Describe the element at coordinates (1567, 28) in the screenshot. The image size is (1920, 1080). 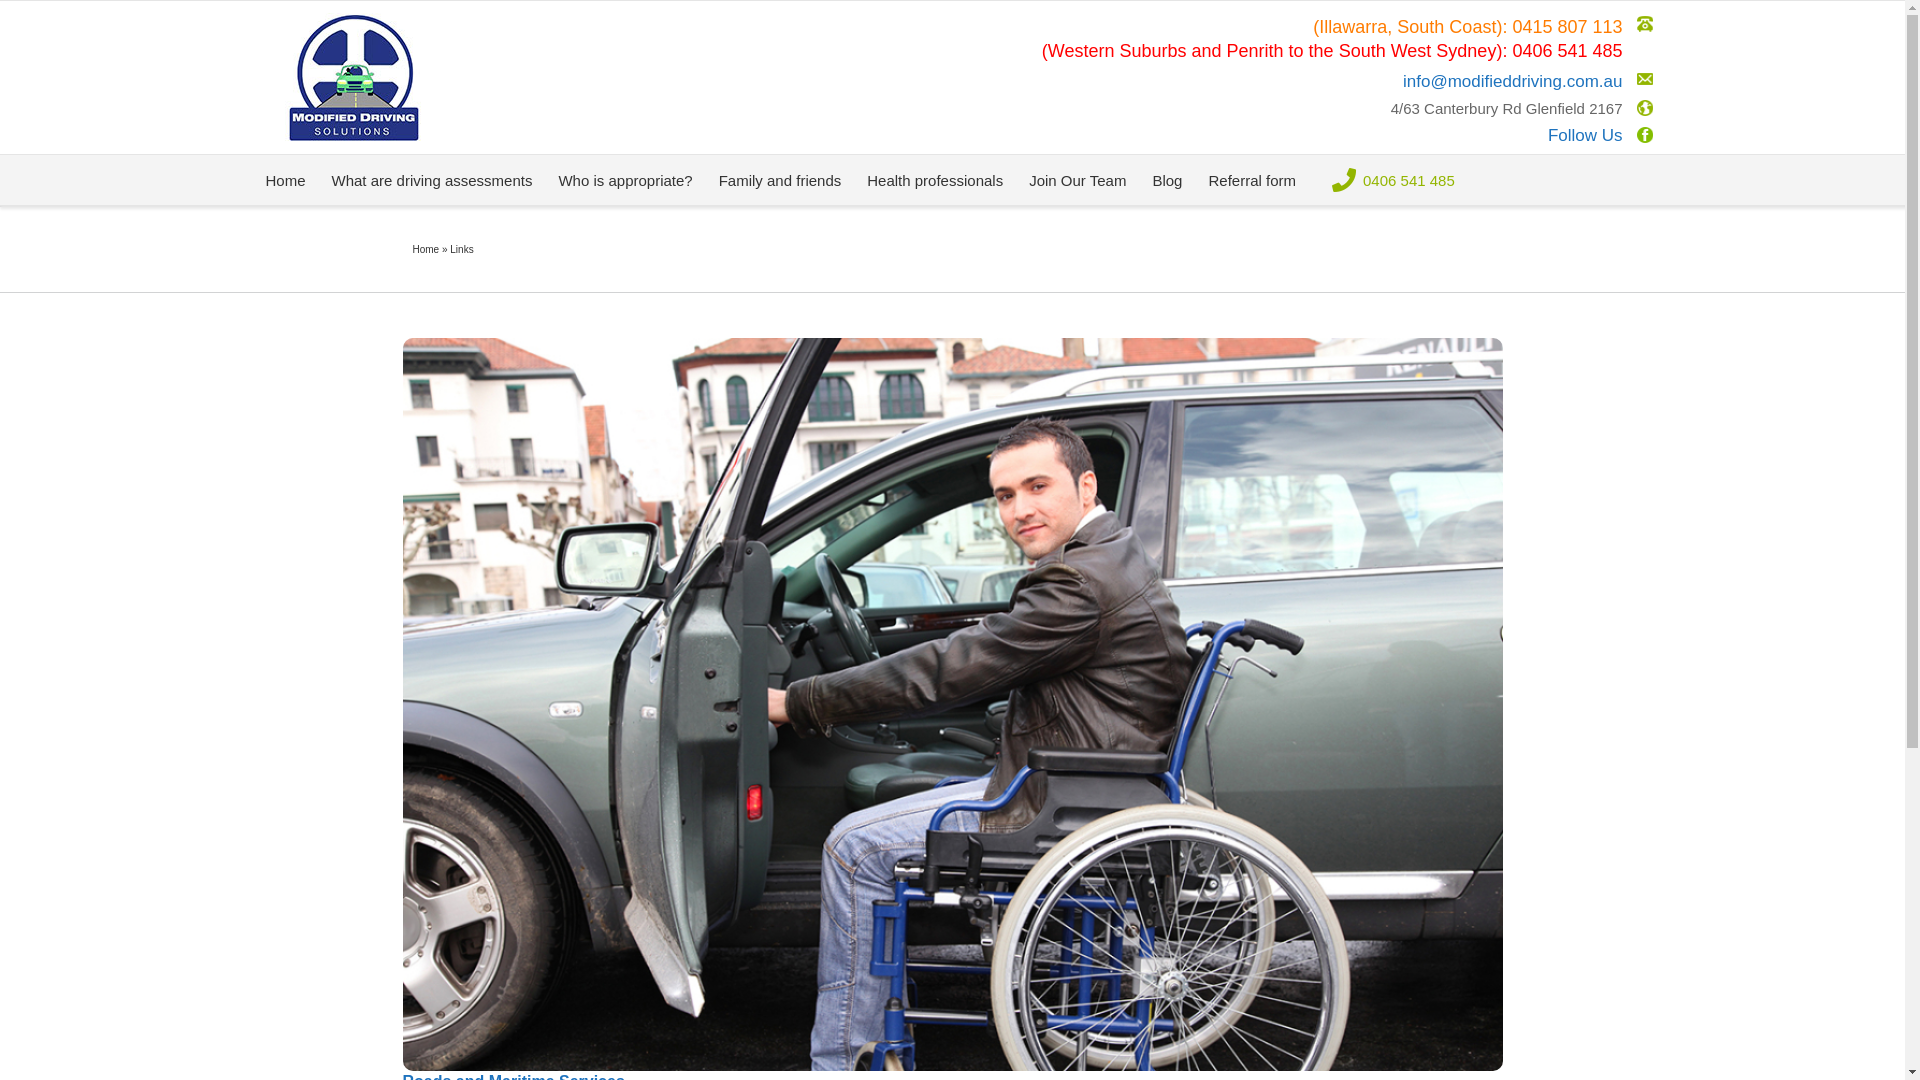
I see `0415 807 113` at that location.